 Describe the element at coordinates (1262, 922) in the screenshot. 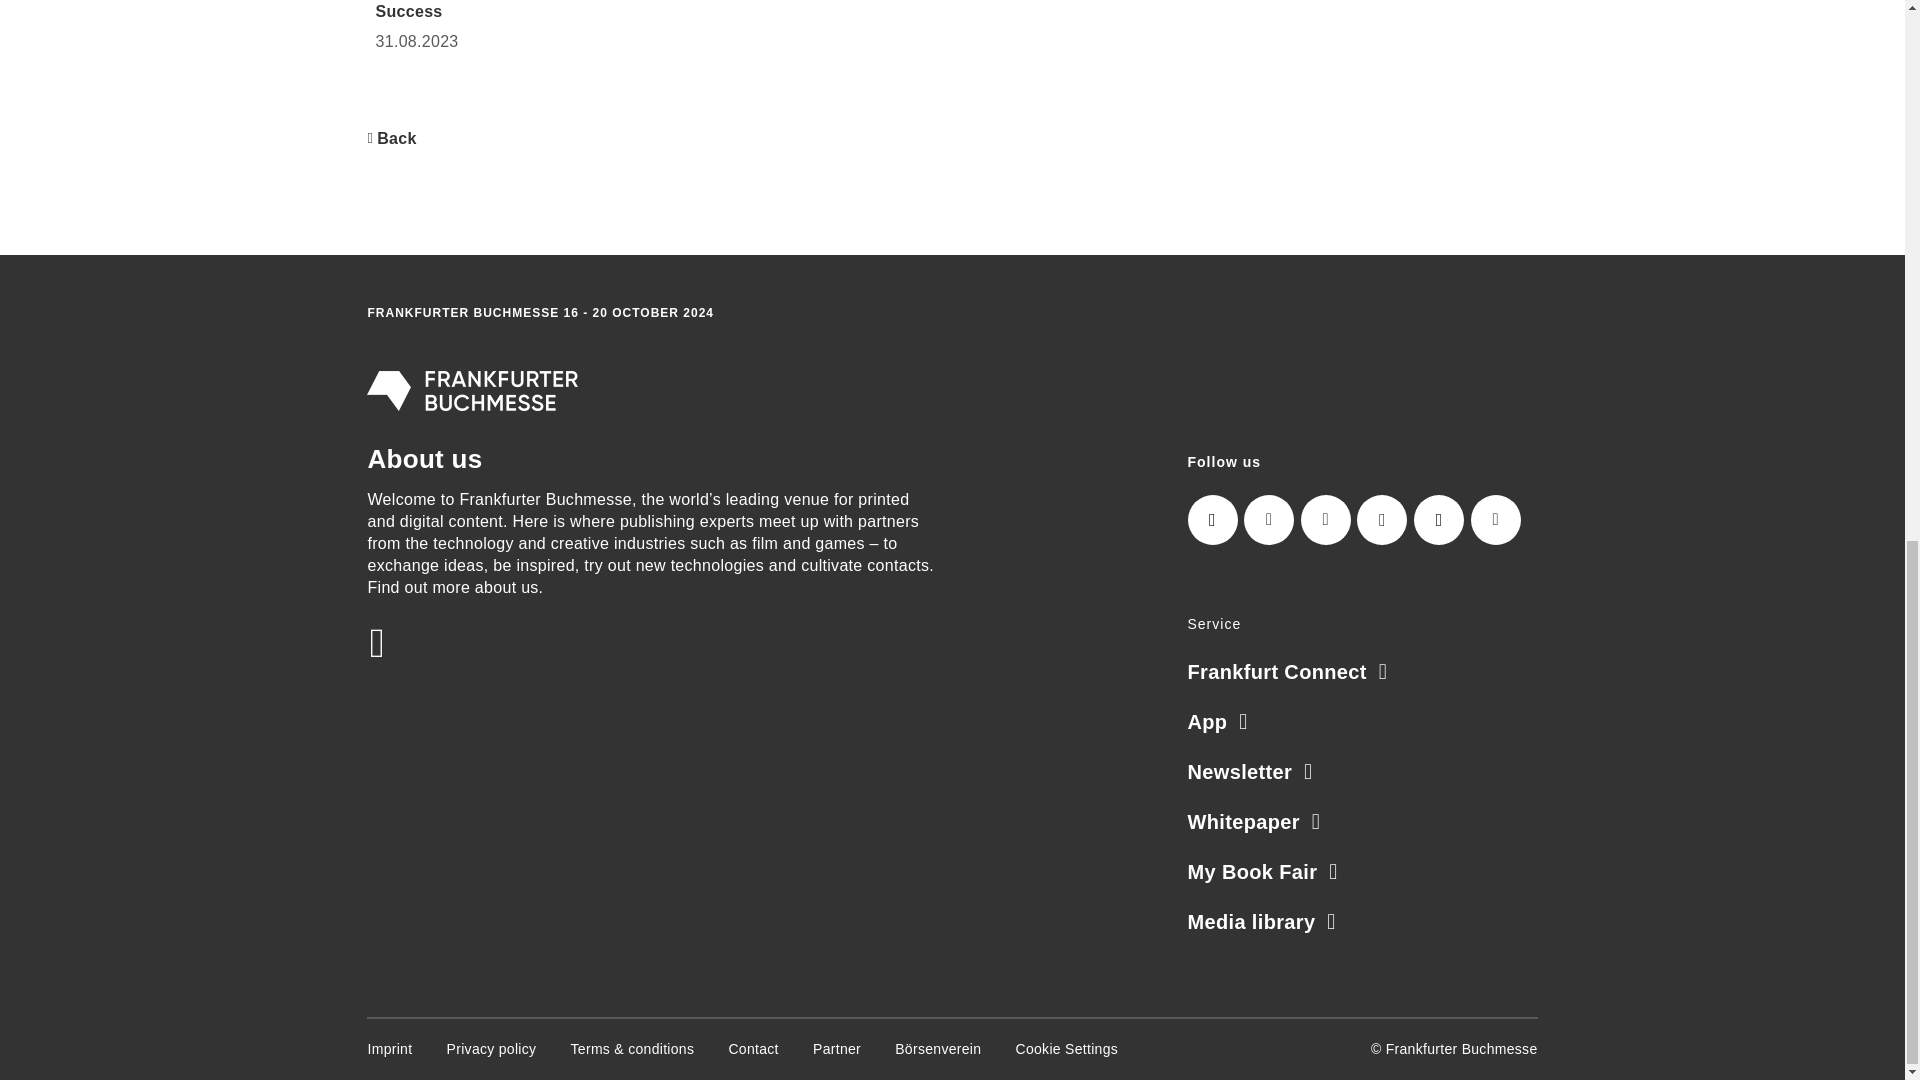

I see `Media library` at that location.